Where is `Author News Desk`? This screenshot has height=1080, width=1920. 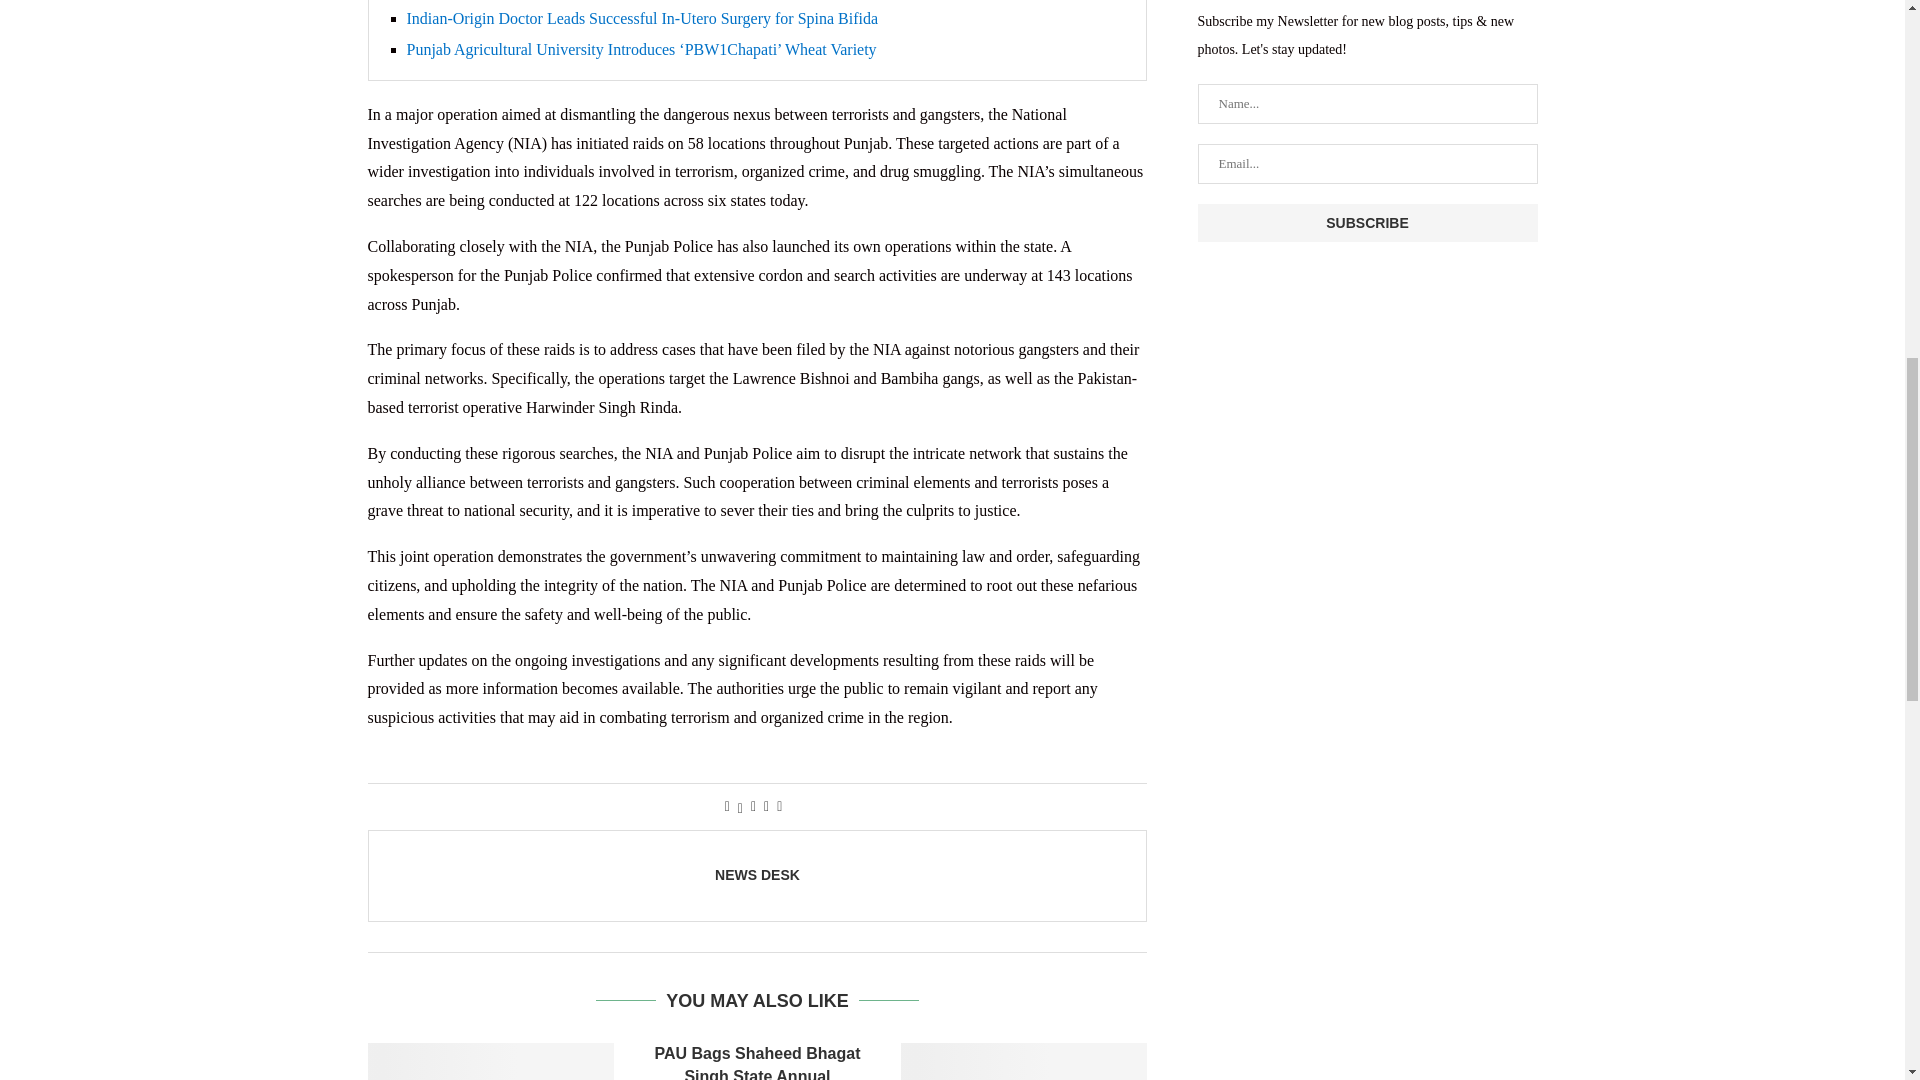 Author News Desk is located at coordinates (757, 875).